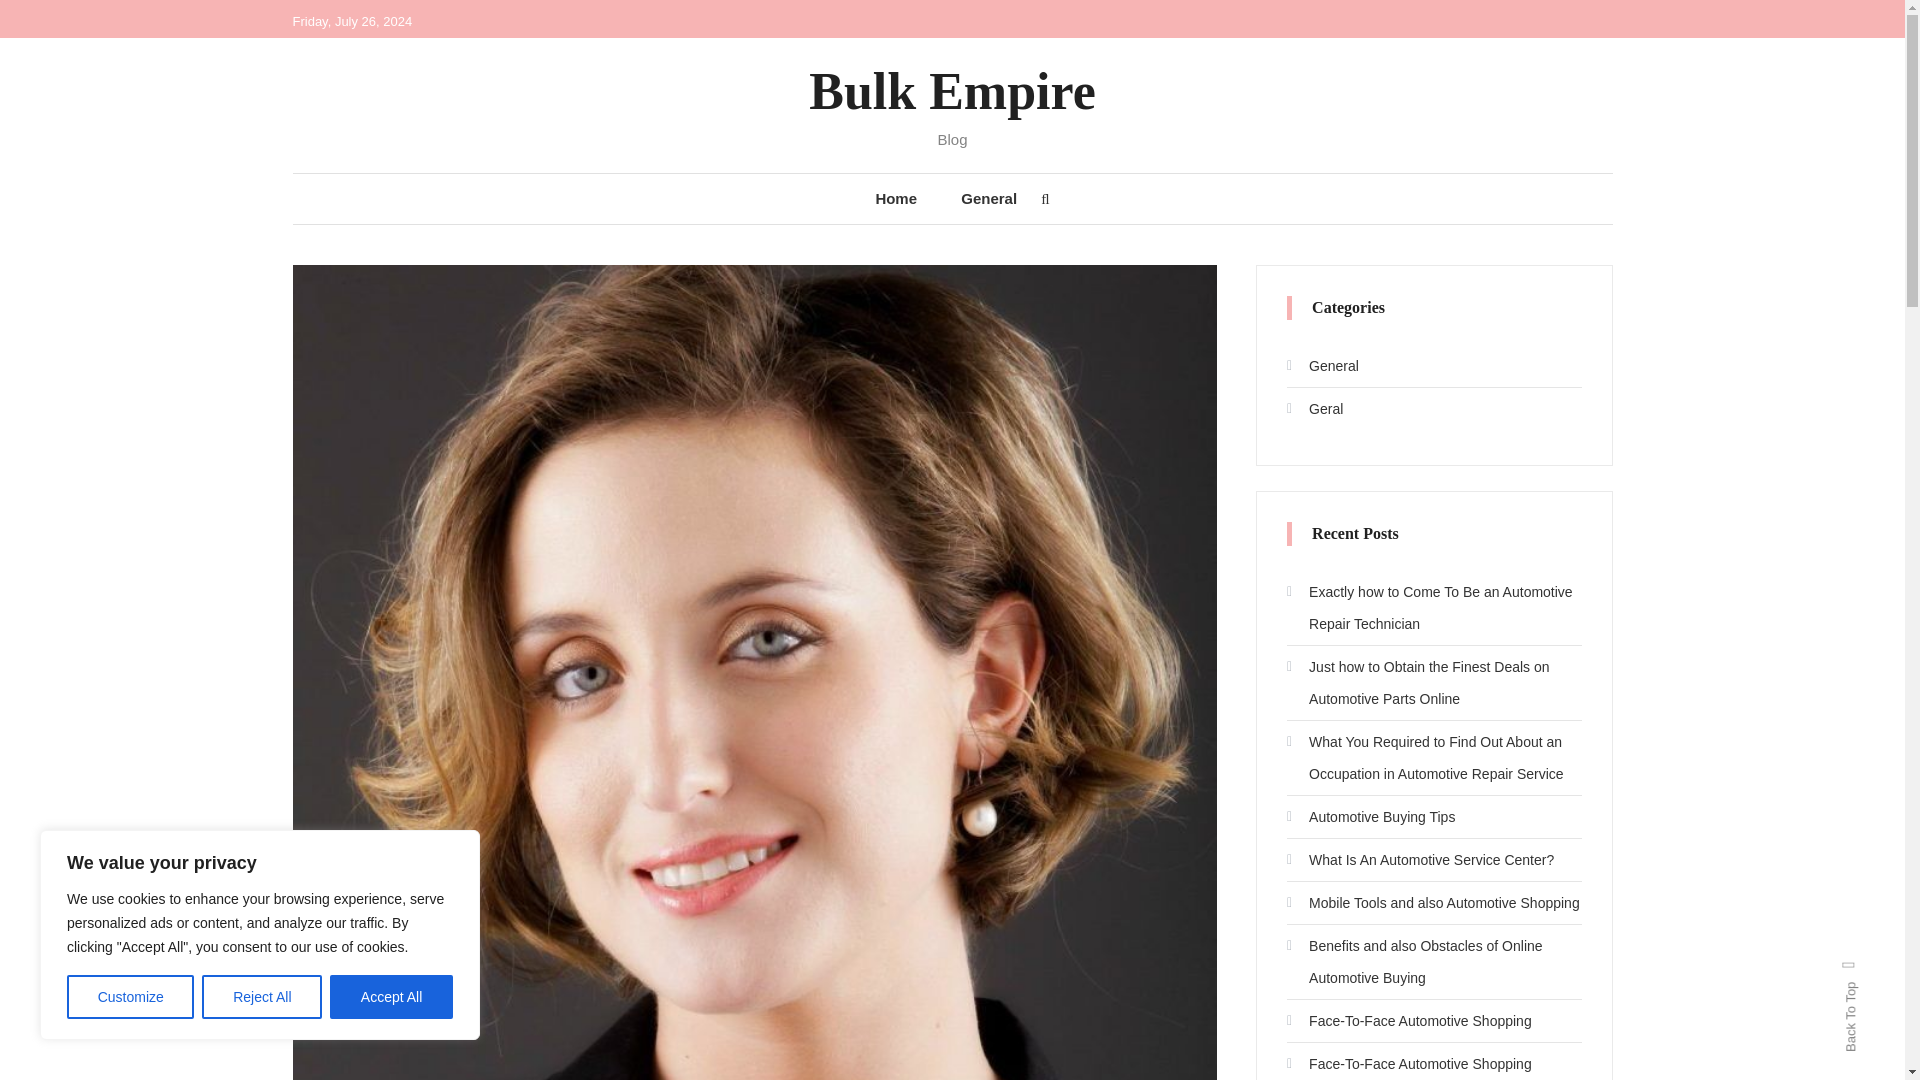 The width and height of the screenshot is (1920, 1080). I want to click on Exactly how to Come To Be an Automotive Repair Technician, so click(1433, 608).